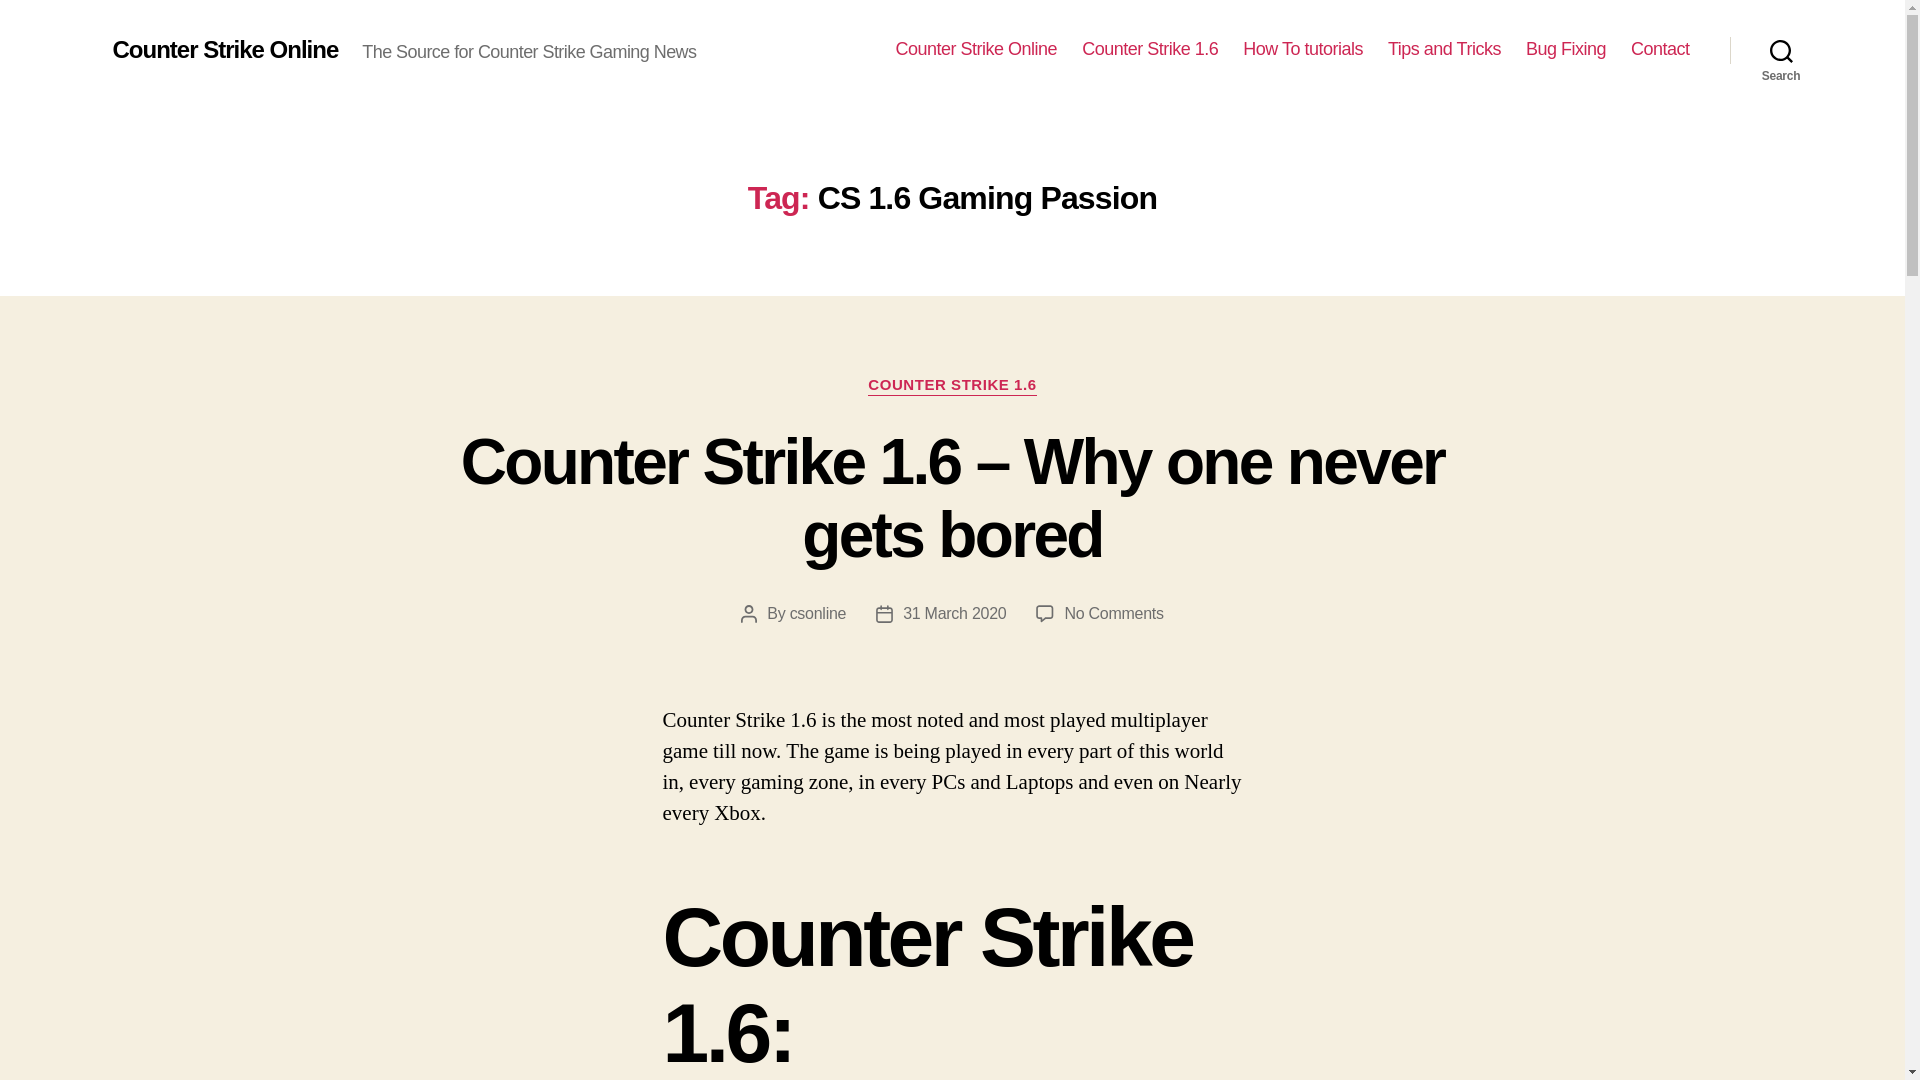  I want to click on Counter Strike Online, so click(976, 49).